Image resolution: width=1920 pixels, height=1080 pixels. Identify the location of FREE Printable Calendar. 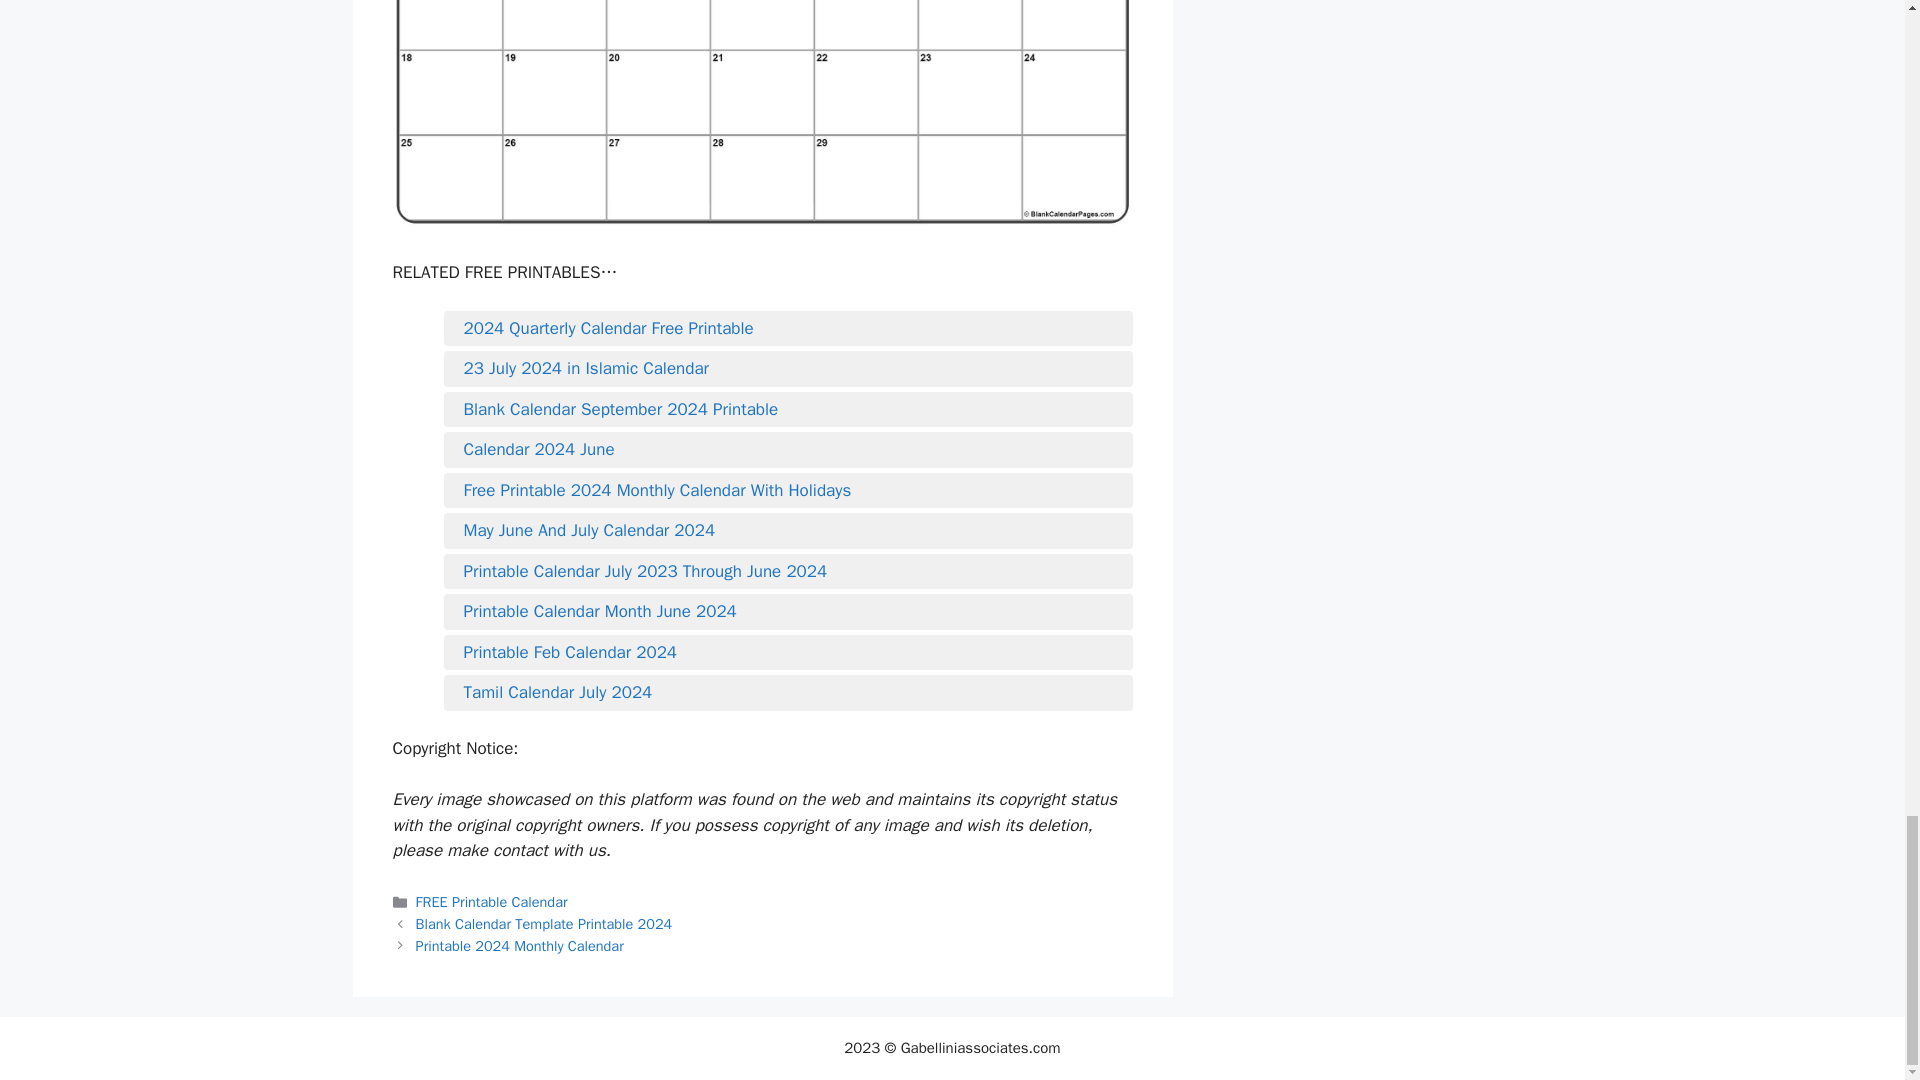
(492, 902).